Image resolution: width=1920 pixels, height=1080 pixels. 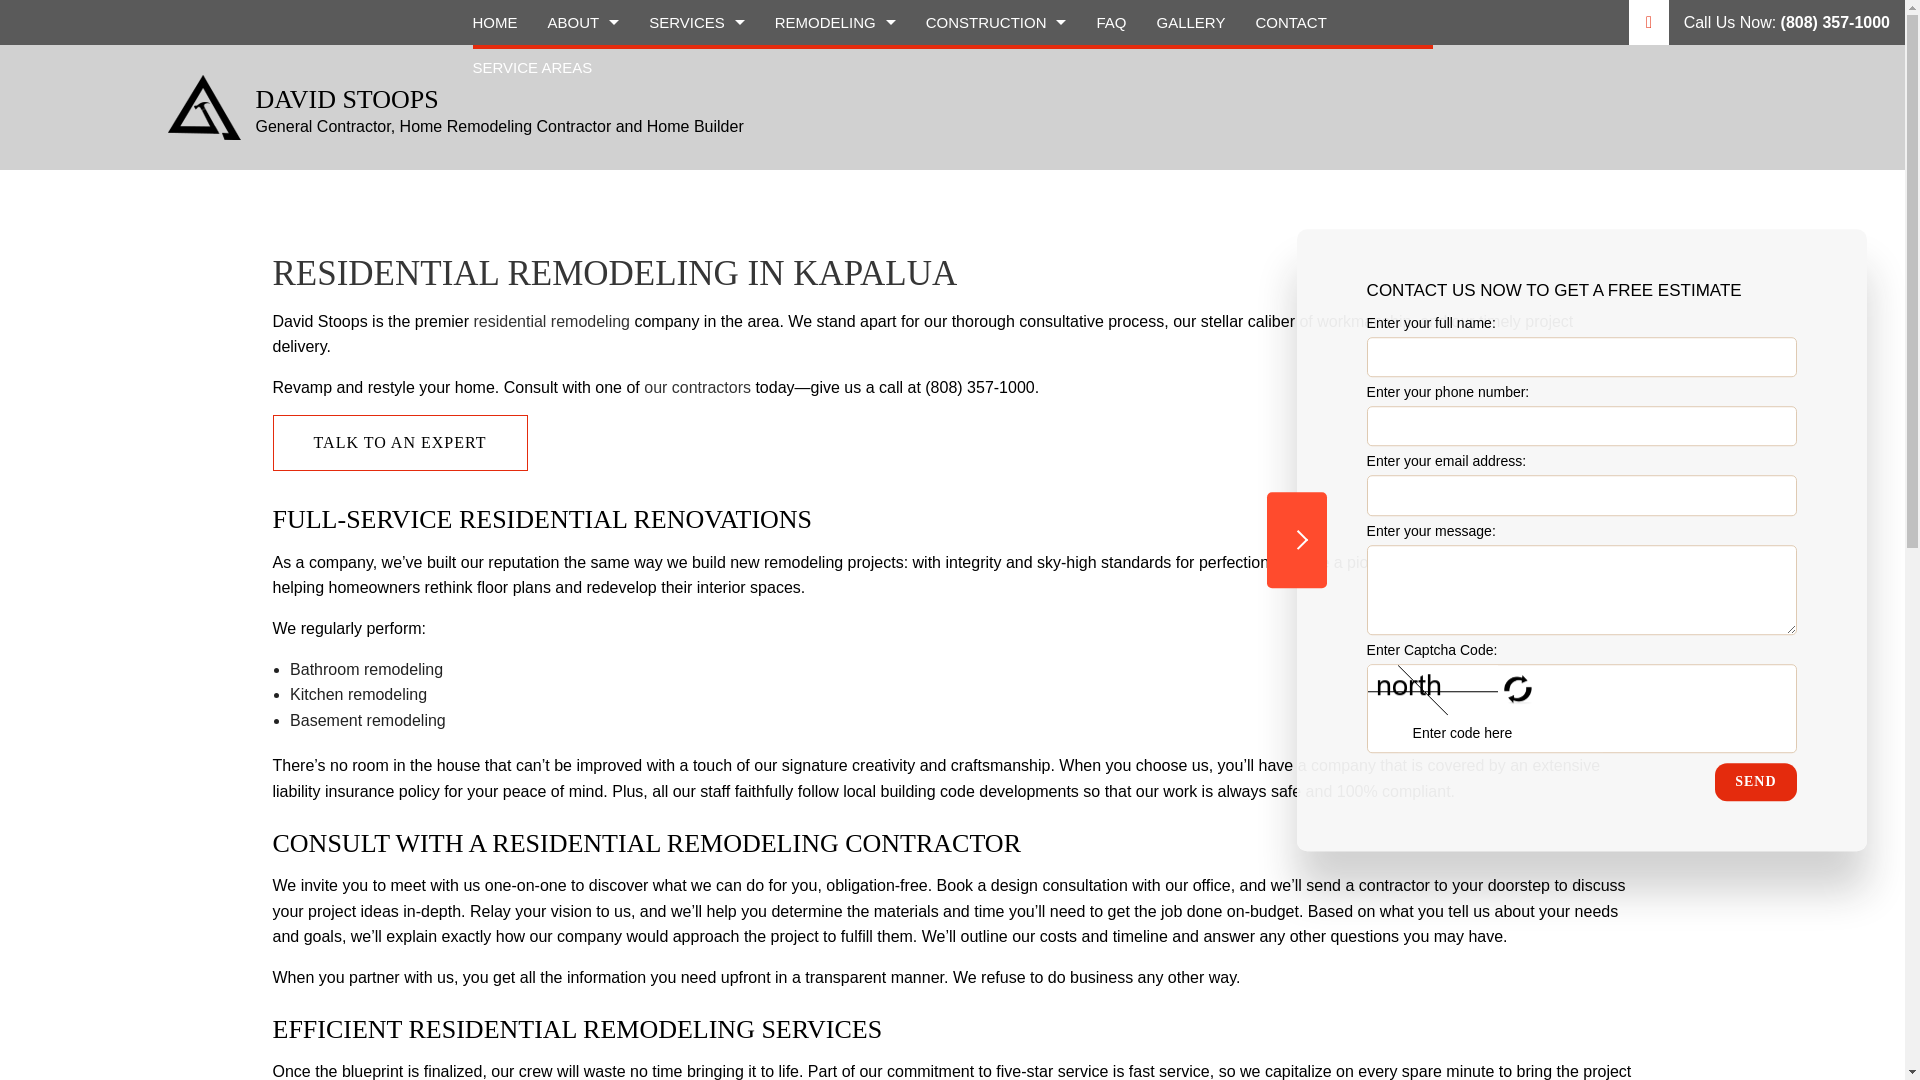 What do you see at coordinates (1518, 690) in the screenshot?
I see `Refresh Captcha` at bounding box center [1518, 690].